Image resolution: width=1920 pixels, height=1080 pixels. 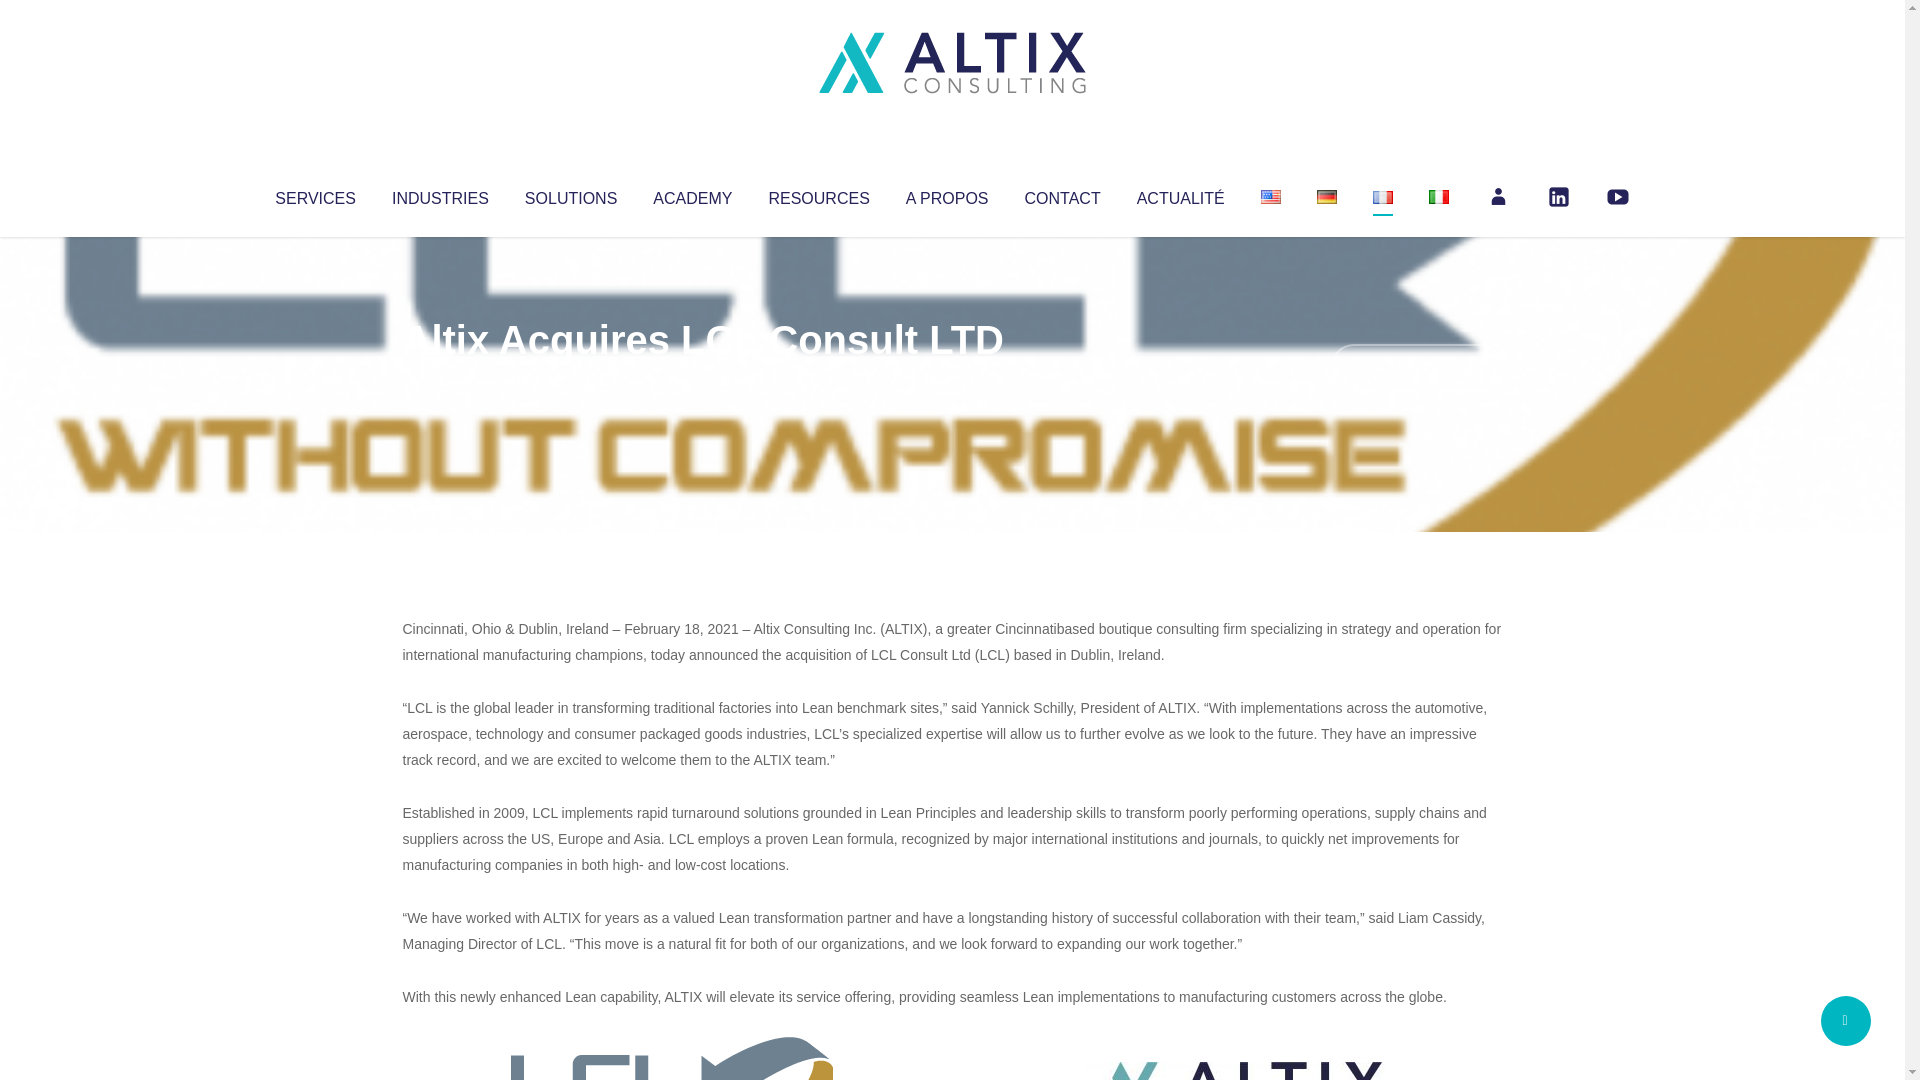 I want to click on Altix, so click(x=440, y=380).